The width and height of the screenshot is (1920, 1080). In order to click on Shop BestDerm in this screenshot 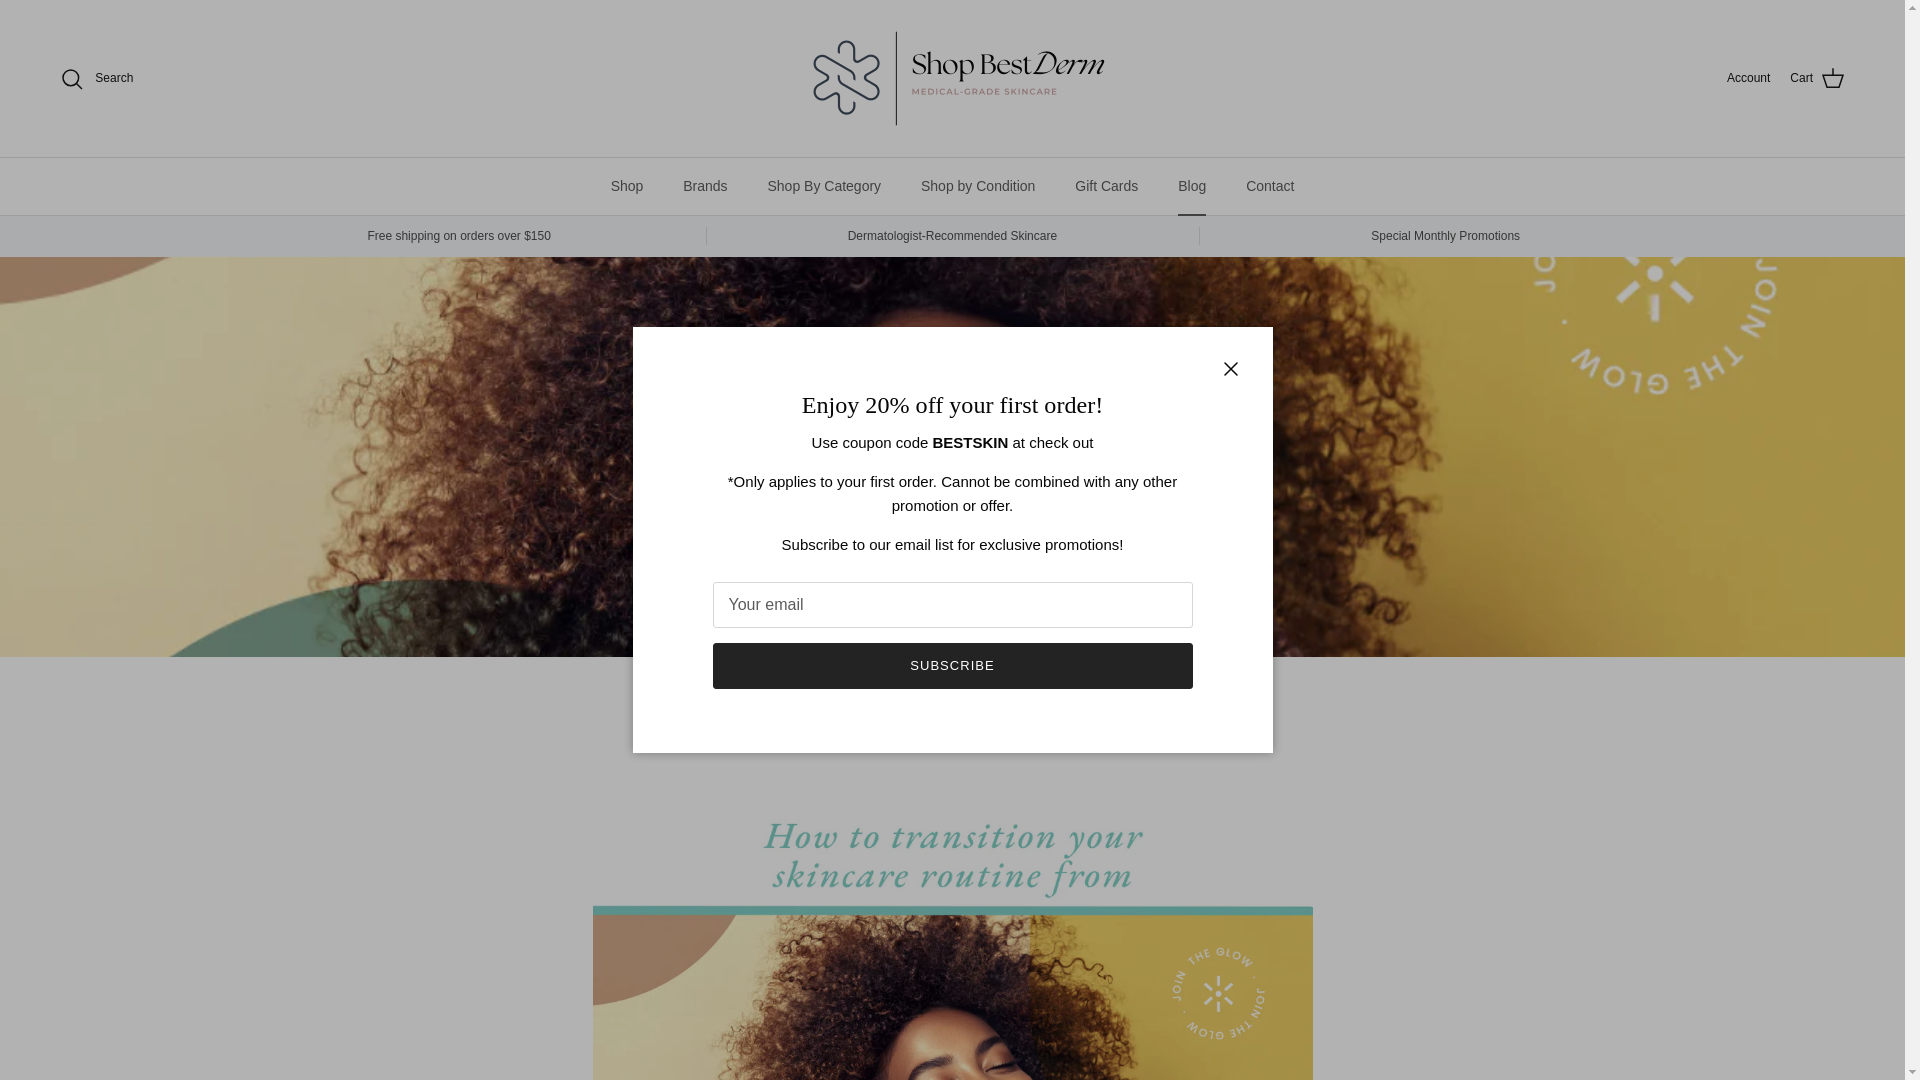, I will do `click(951, 78)`.